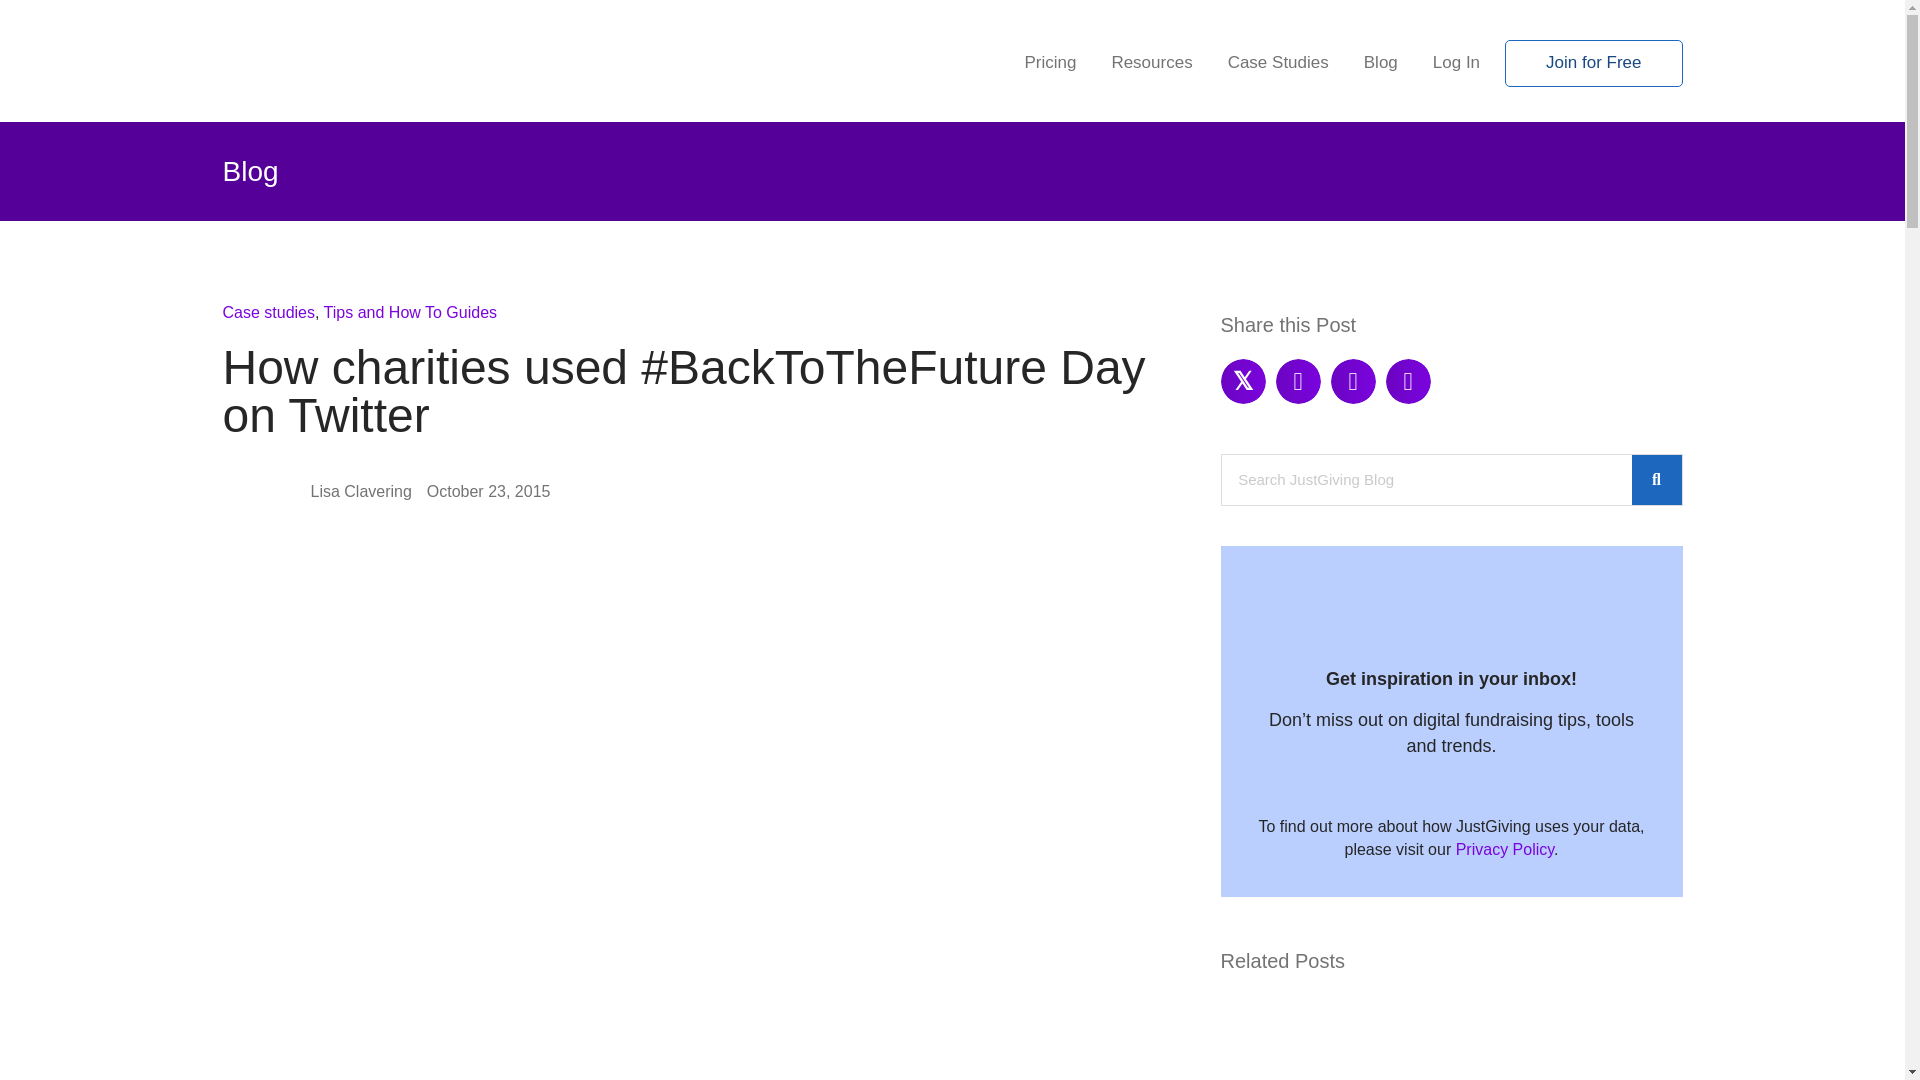  Describe the element at coordinates (268, 312) in the screenshot. I see `Case studies` at that location.